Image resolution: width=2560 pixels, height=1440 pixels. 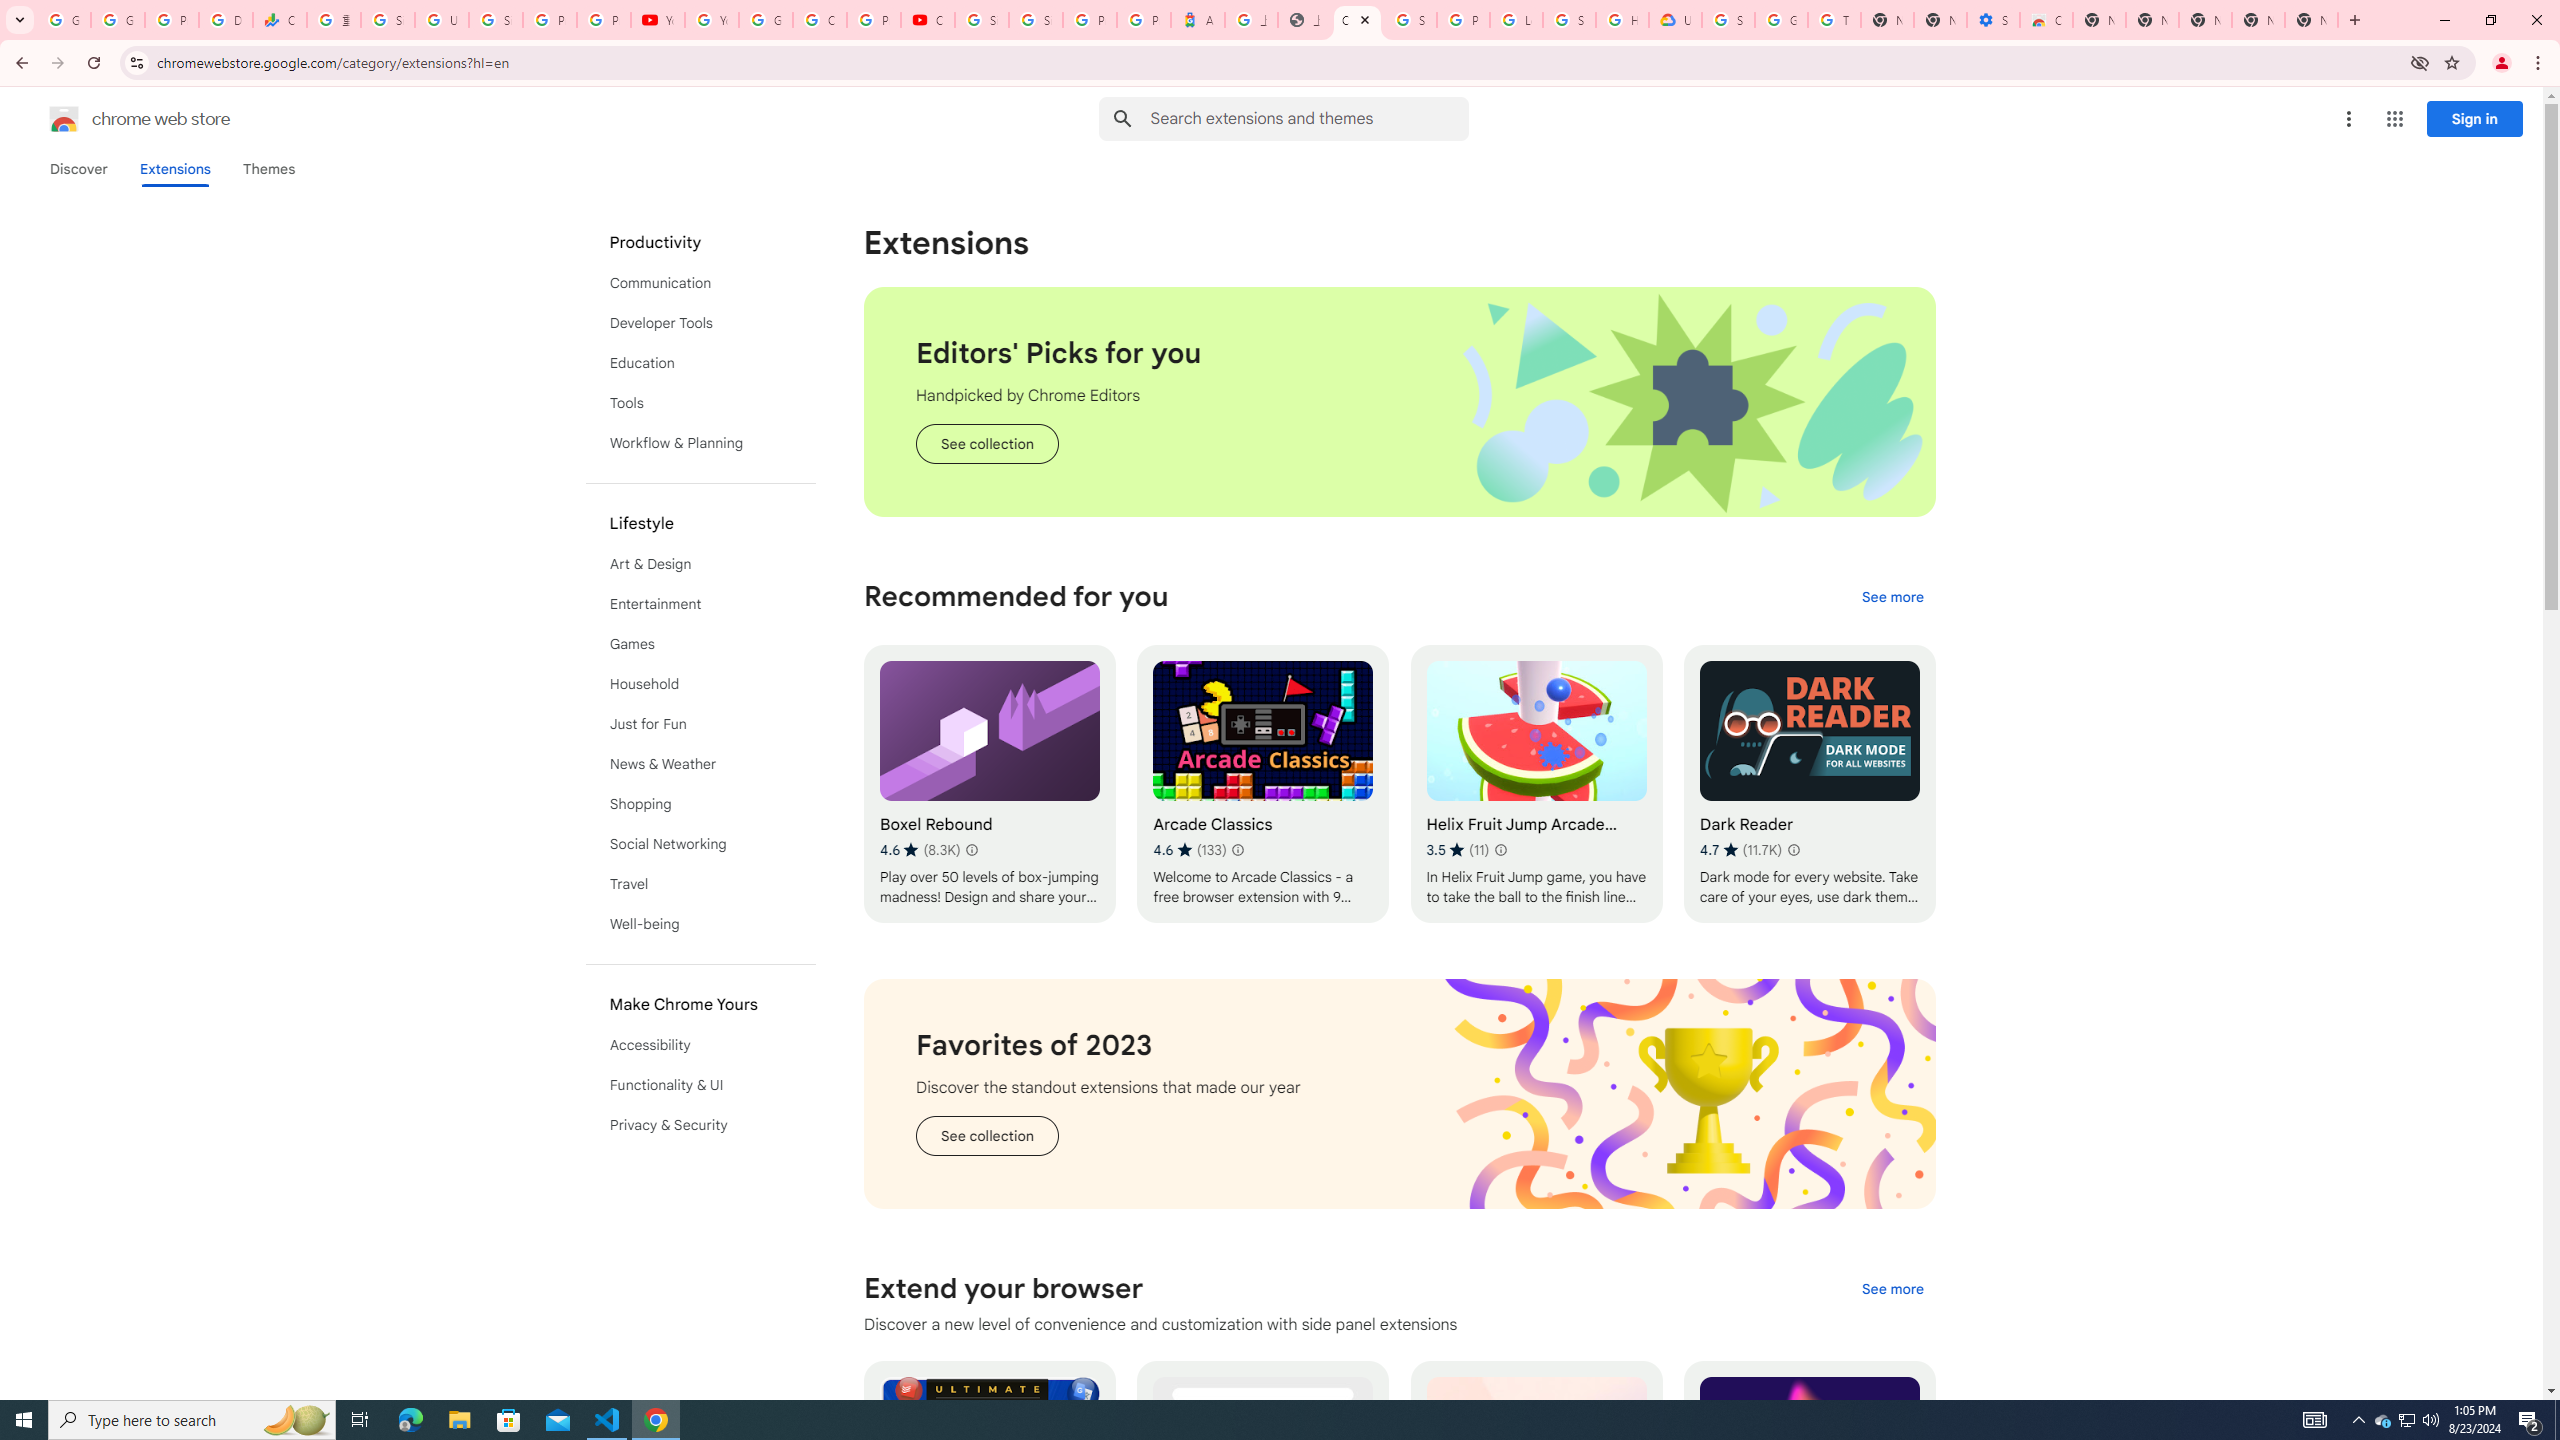 What do you see at coordinates (174, 169) in the screenshot?
I see `Extensions` at bounding box center [174, 169].